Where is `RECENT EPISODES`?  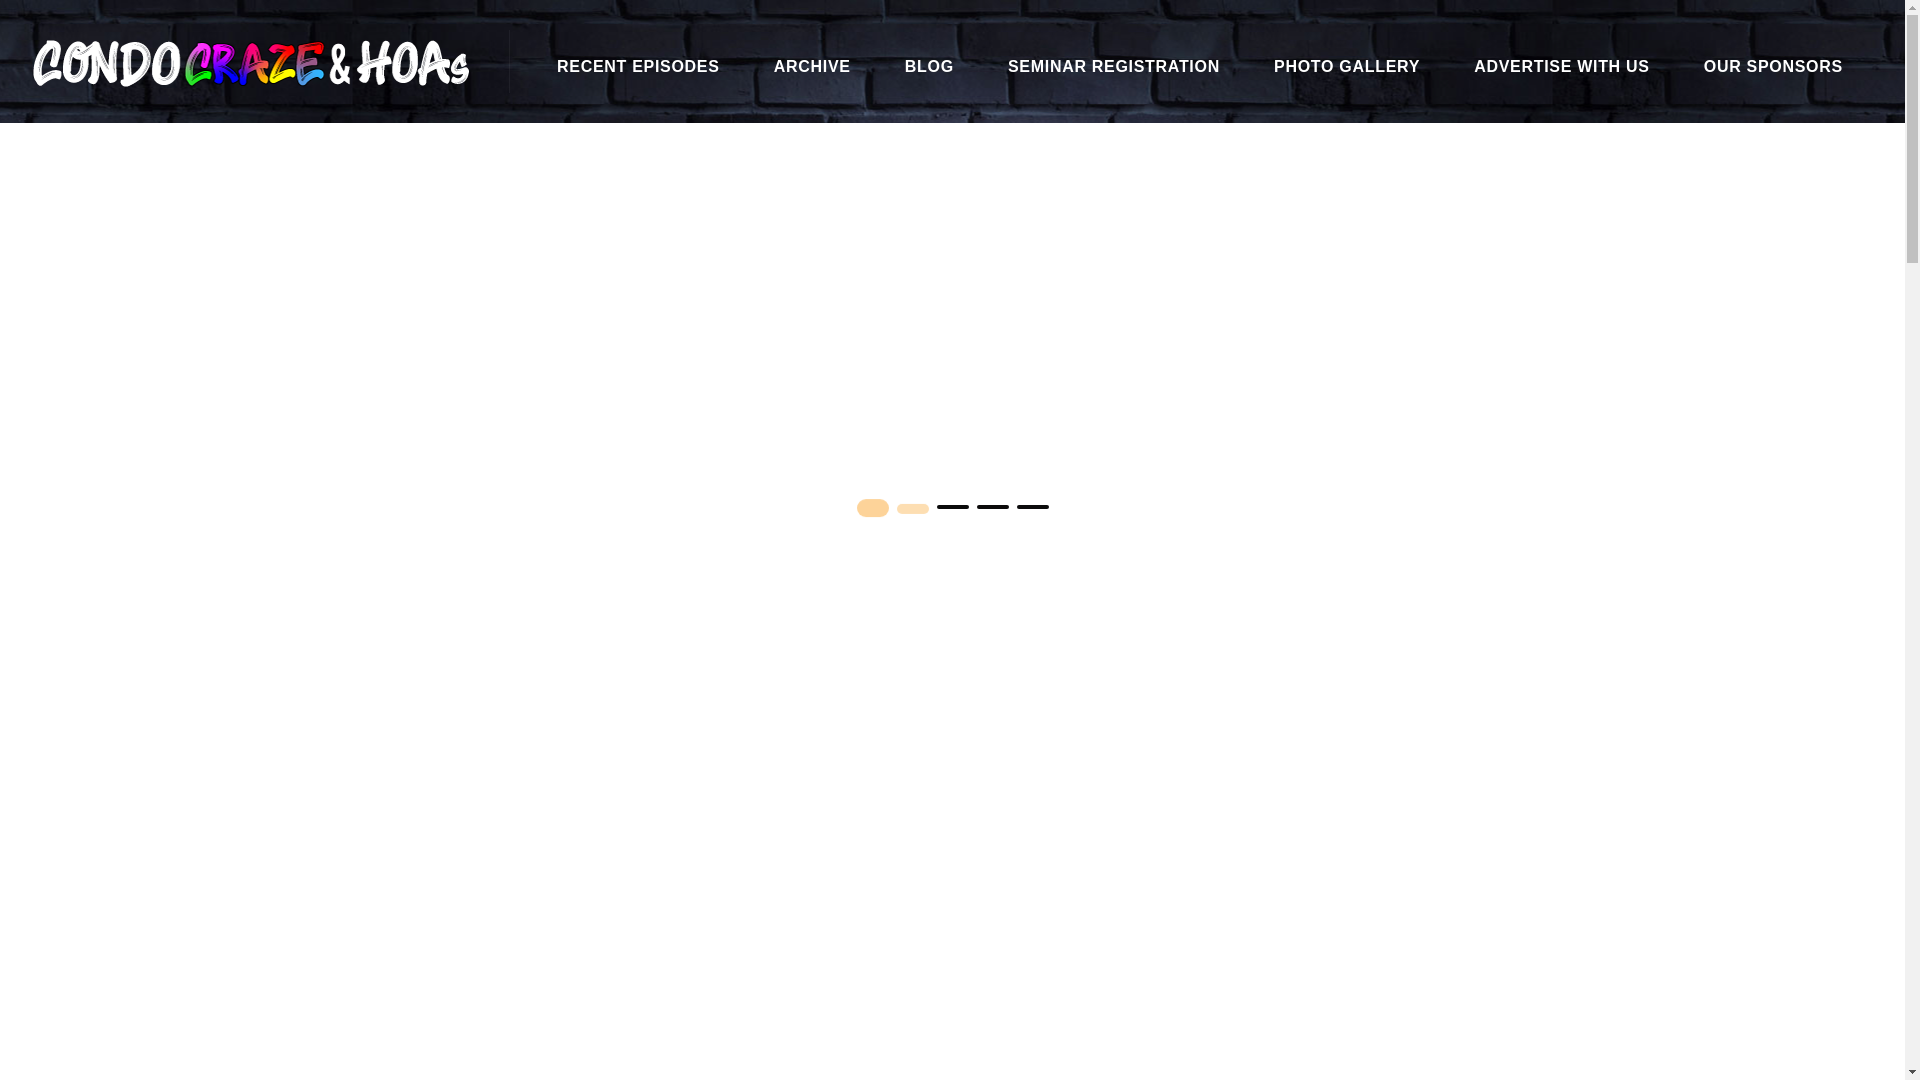
RECENT EPISODES is located at coordinates (638, 66).